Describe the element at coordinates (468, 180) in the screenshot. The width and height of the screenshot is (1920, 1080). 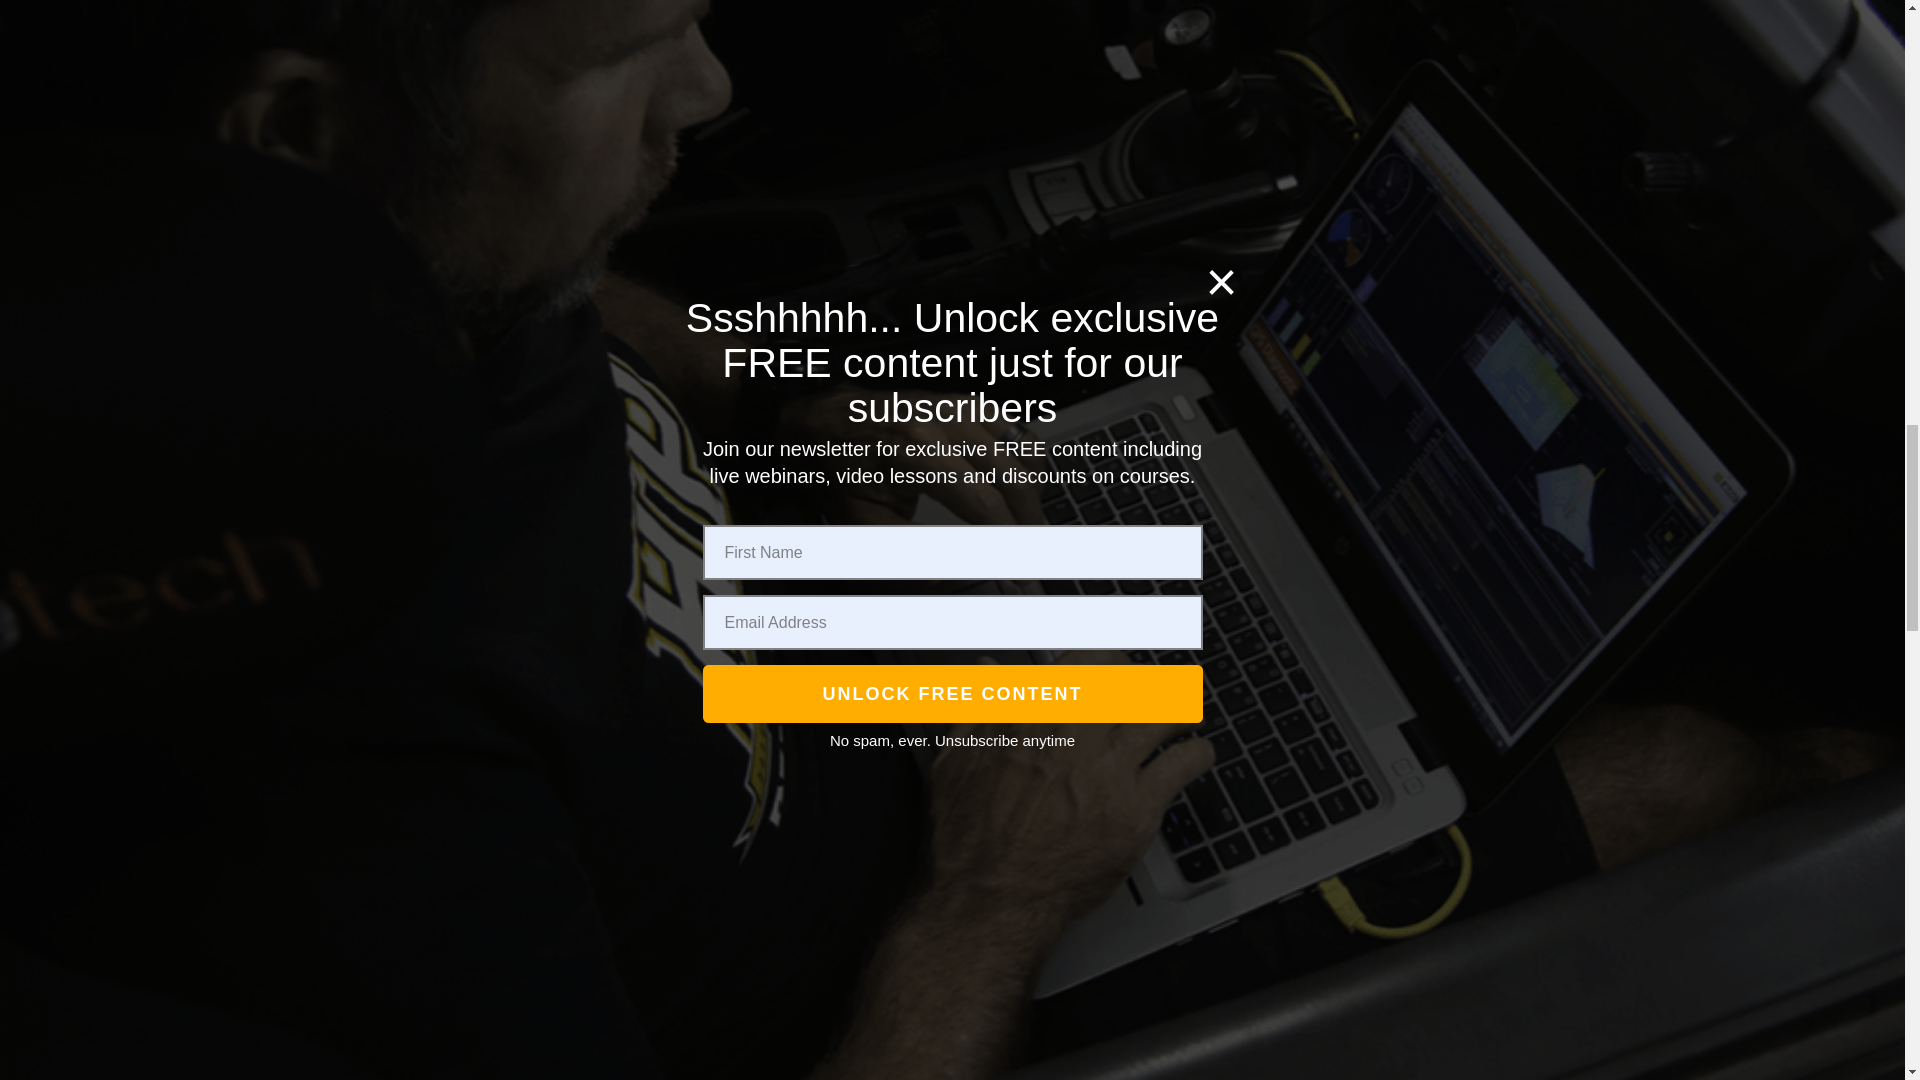
I see `Click here to view Armaki ` at that location.